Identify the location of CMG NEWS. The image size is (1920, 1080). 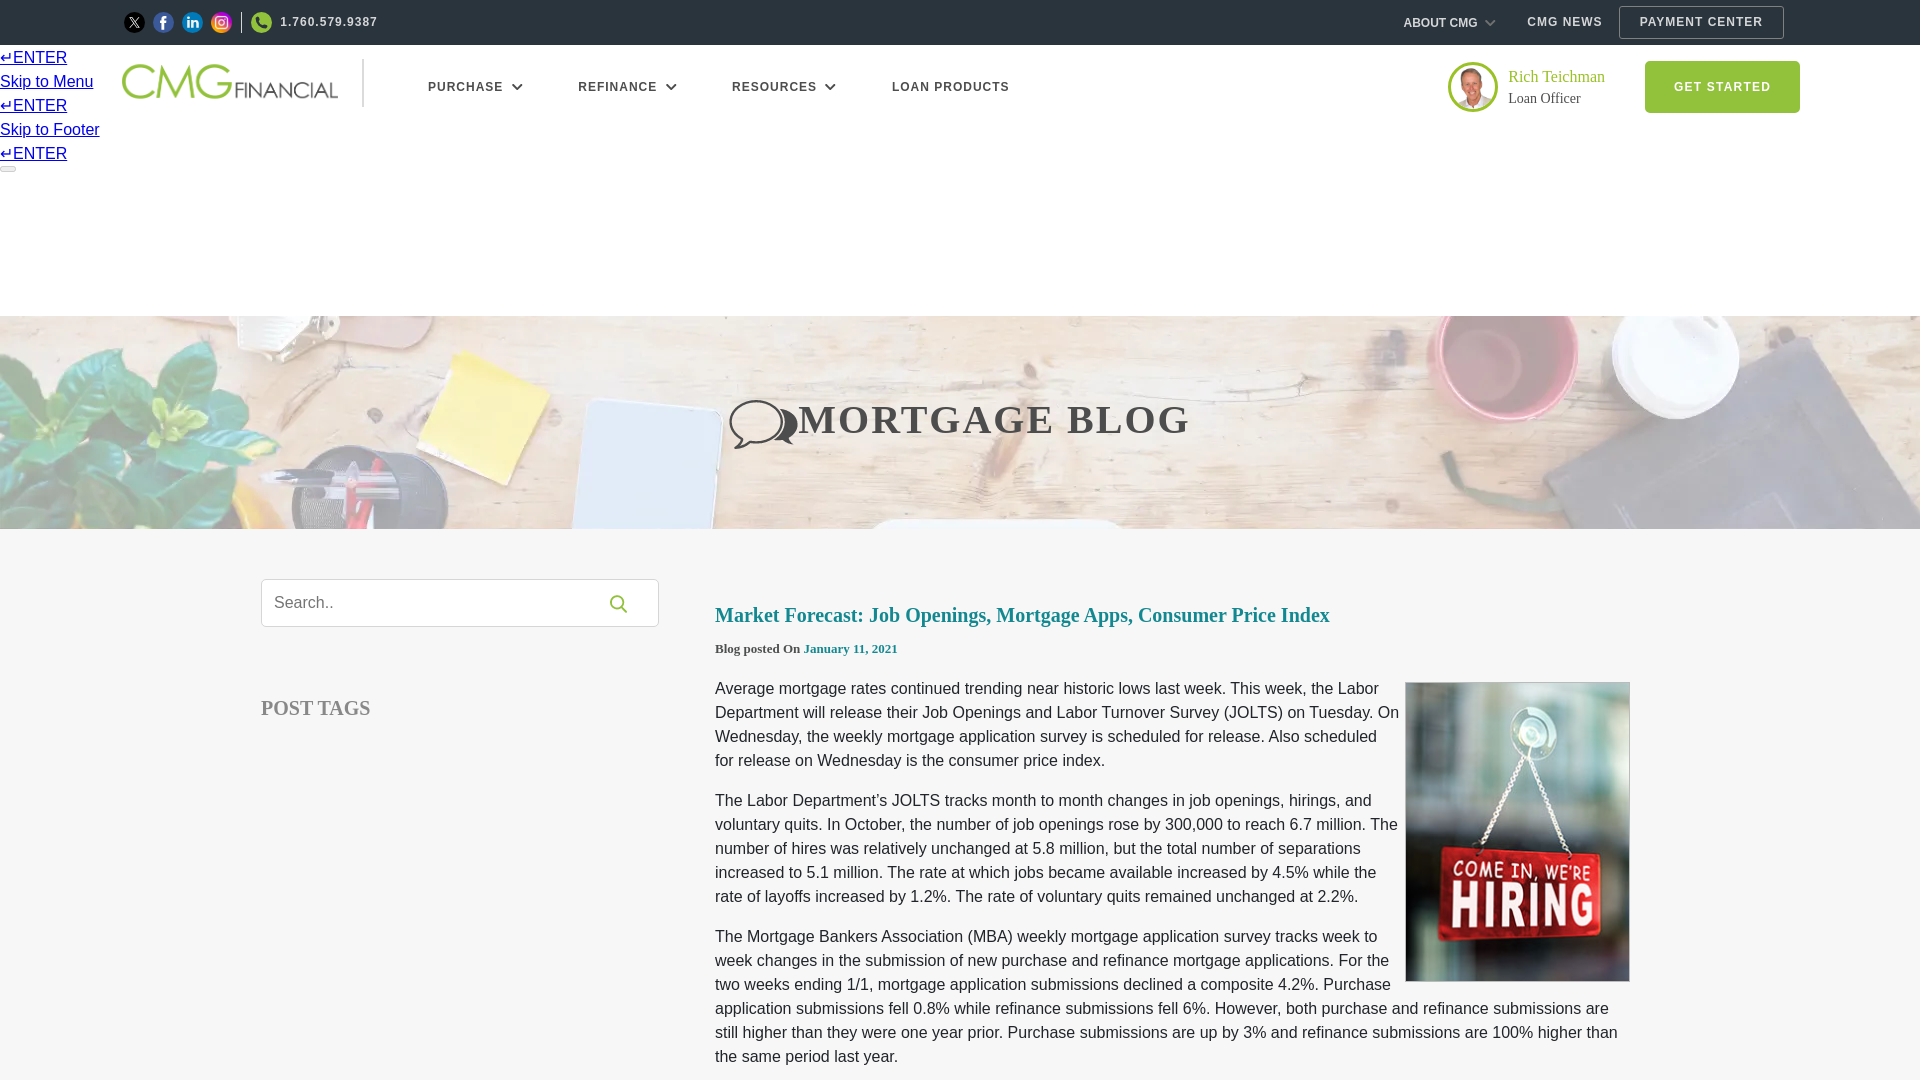
(1564, 22).